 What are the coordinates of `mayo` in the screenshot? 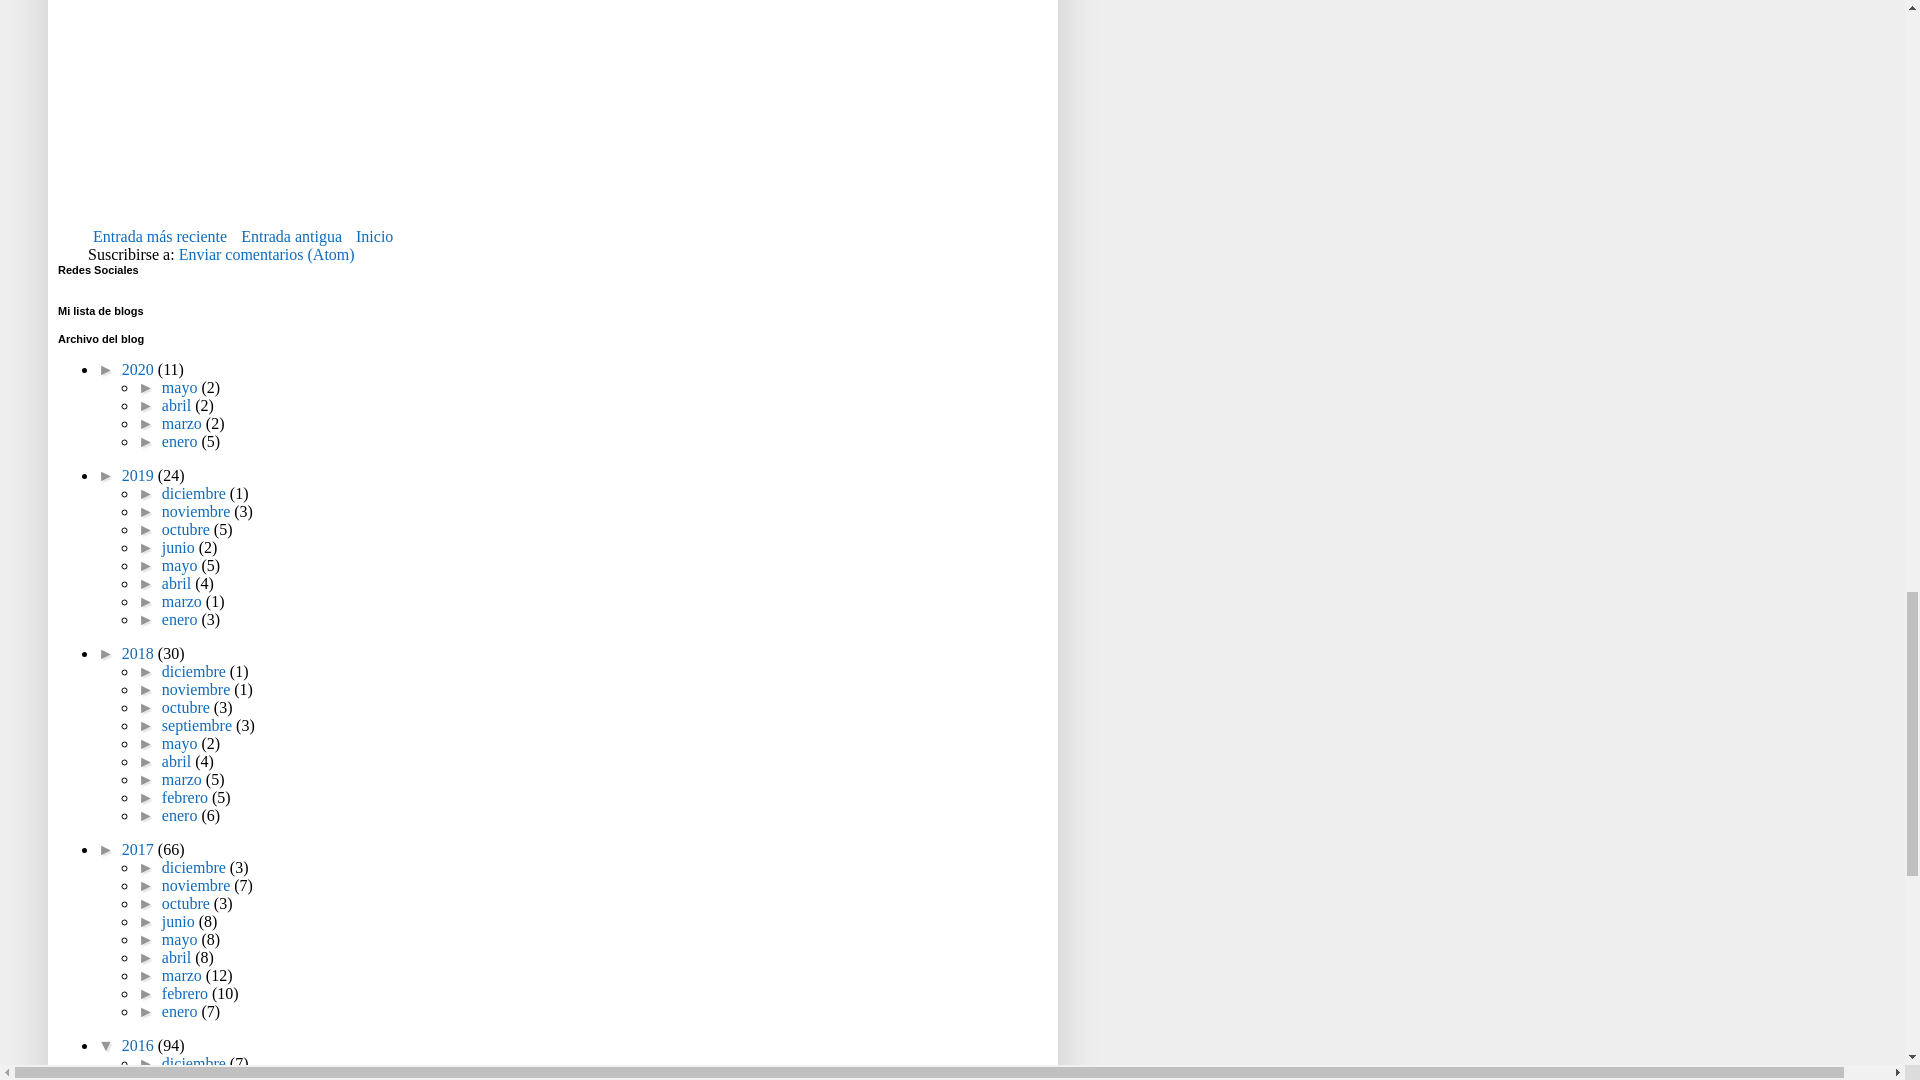 It's located at (181, 388).